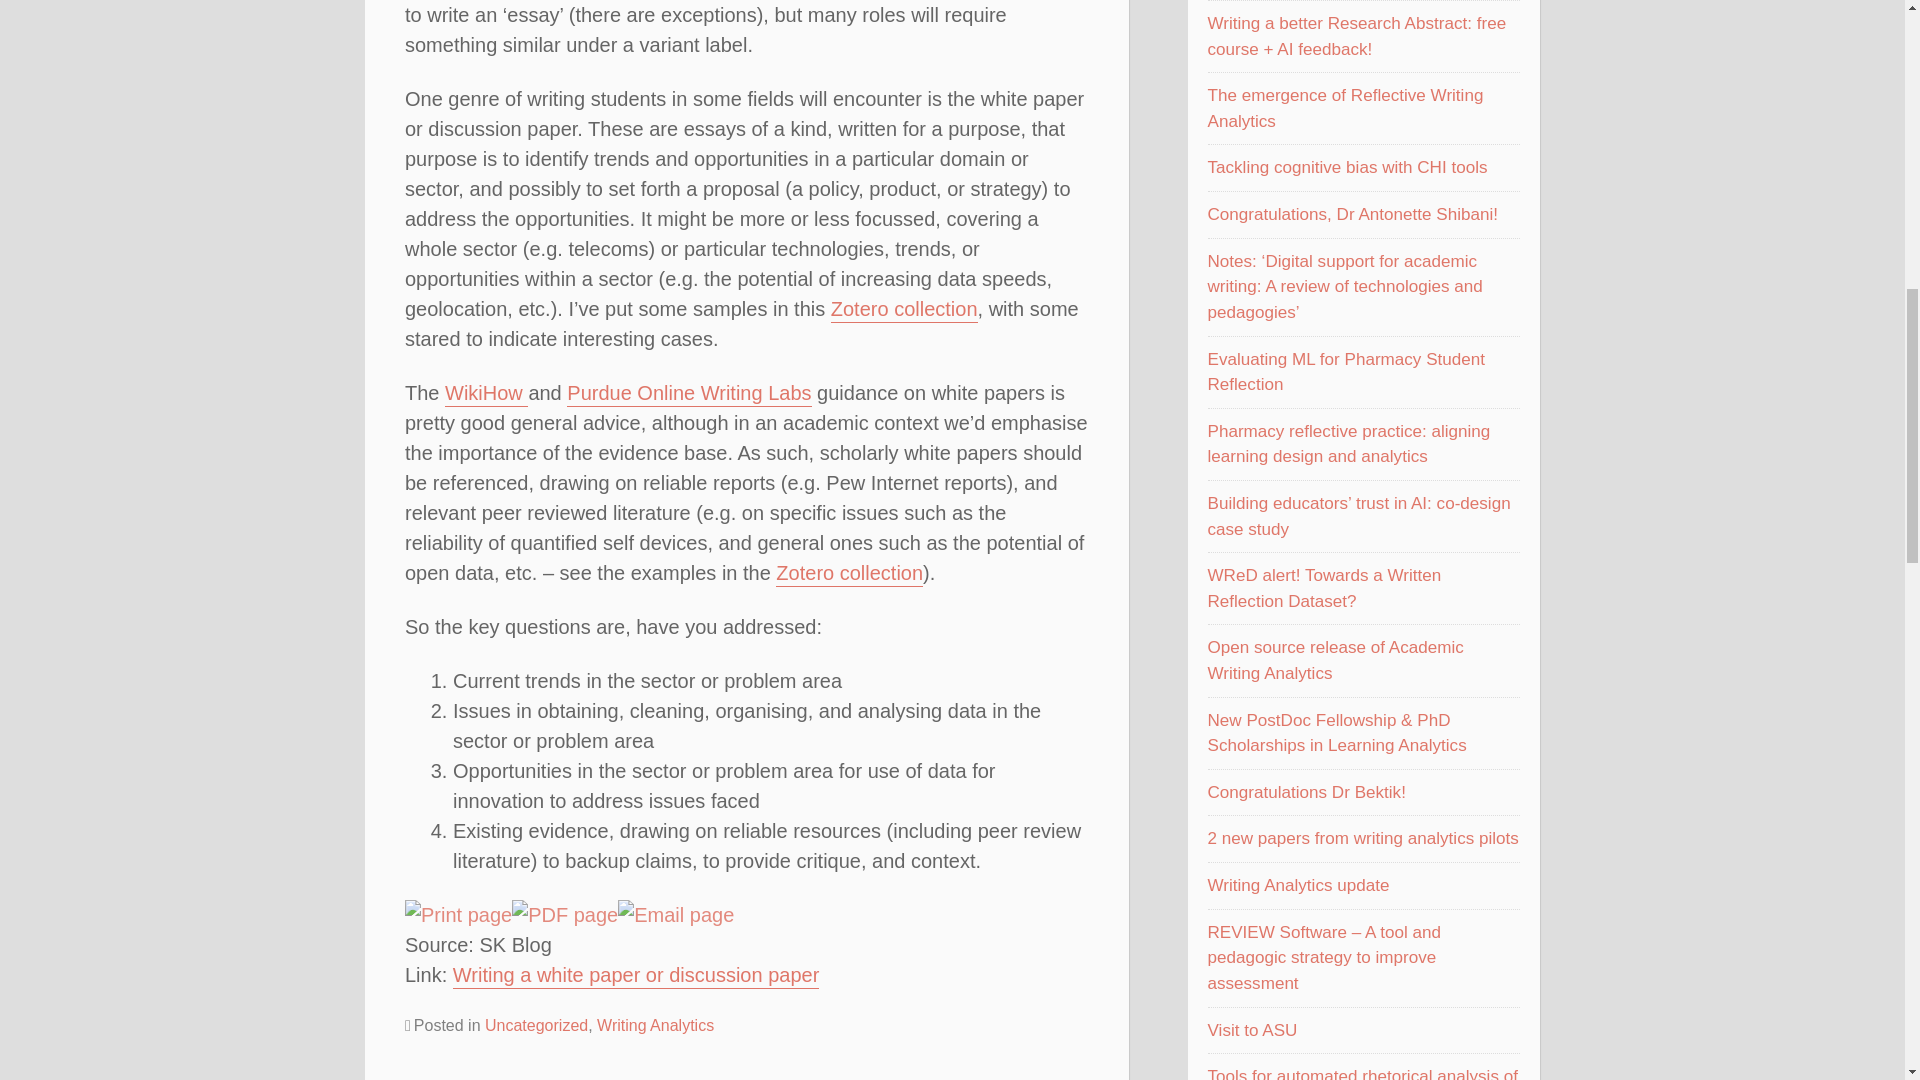 Image resolution: width=1920 pixels, height=1080 pixels. What do you see at coordinates (565, 914) in the screenshot?
I see `PDF page` at bounding box center [565, 914].